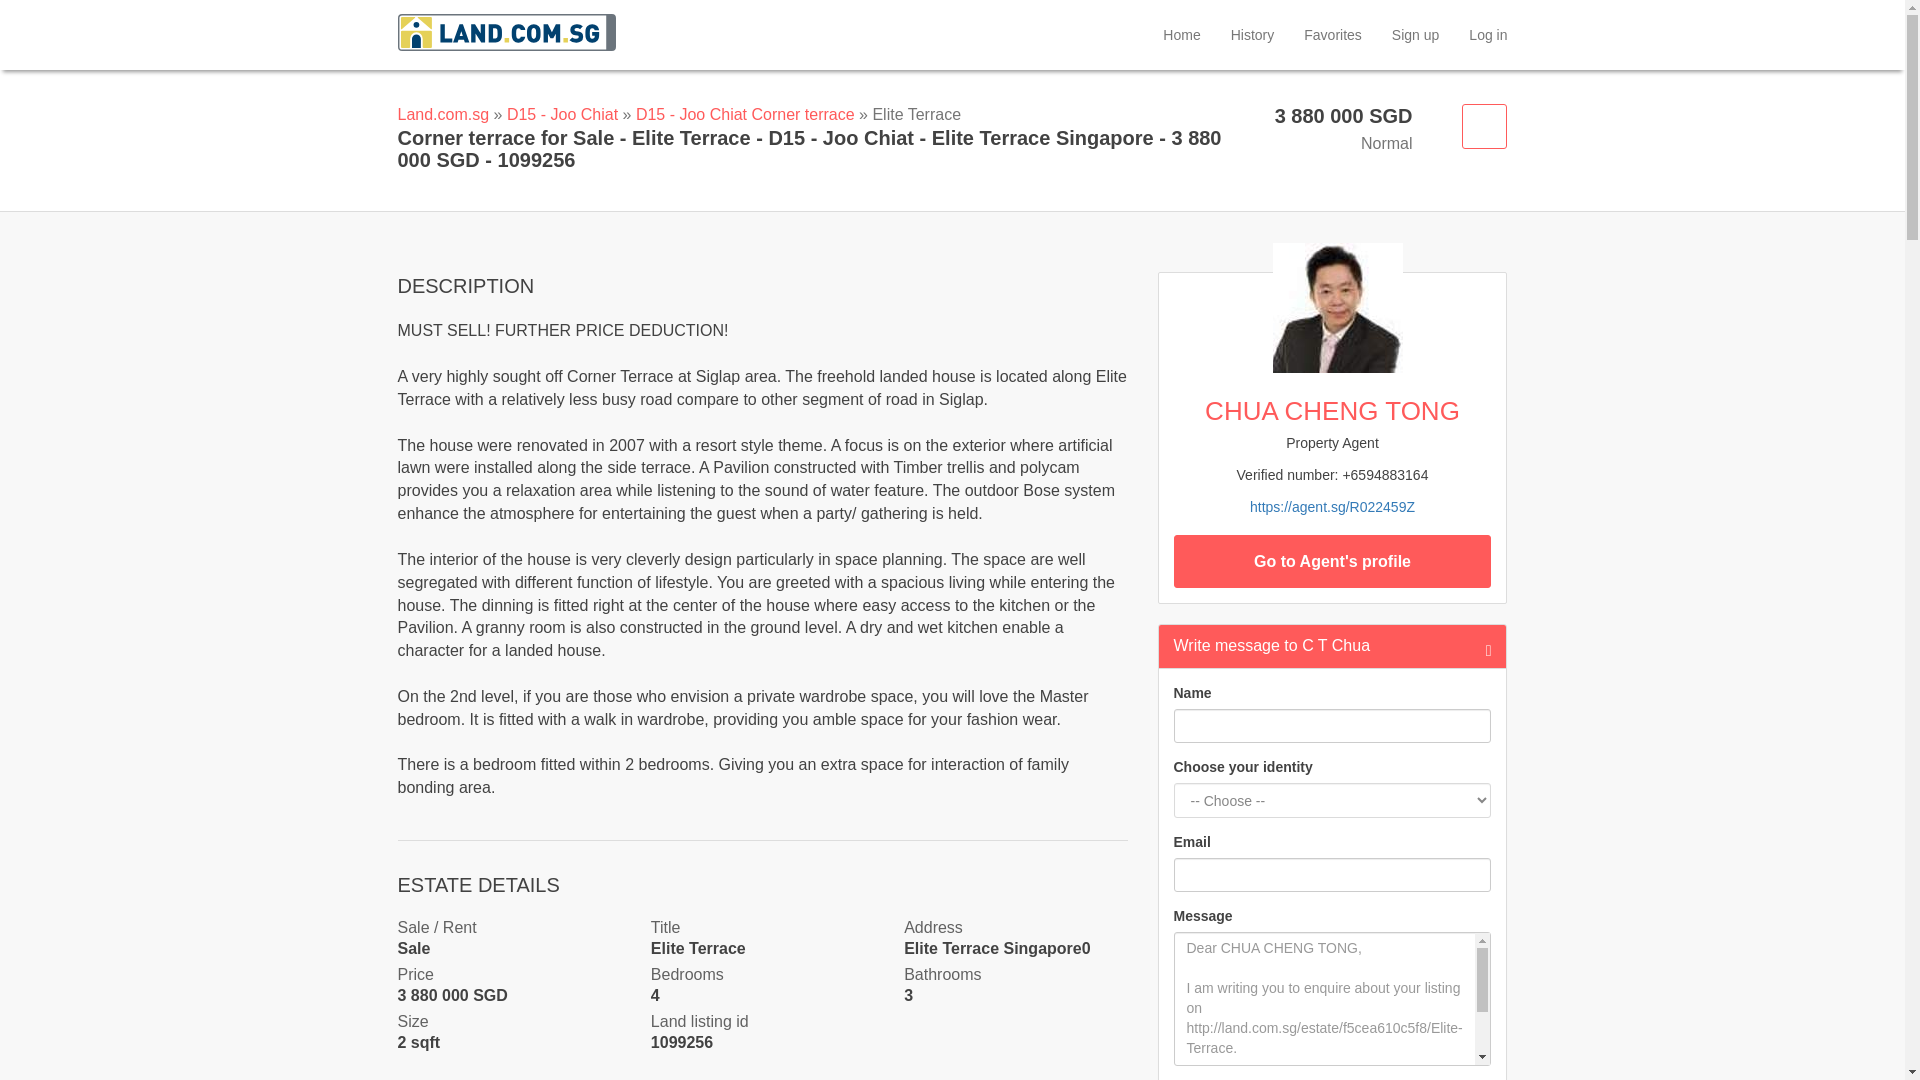  What do you see at coordinates (562, 114) in the screenshot?
I see `D15 - Joo Chiat` at bounding box center [562, 114].